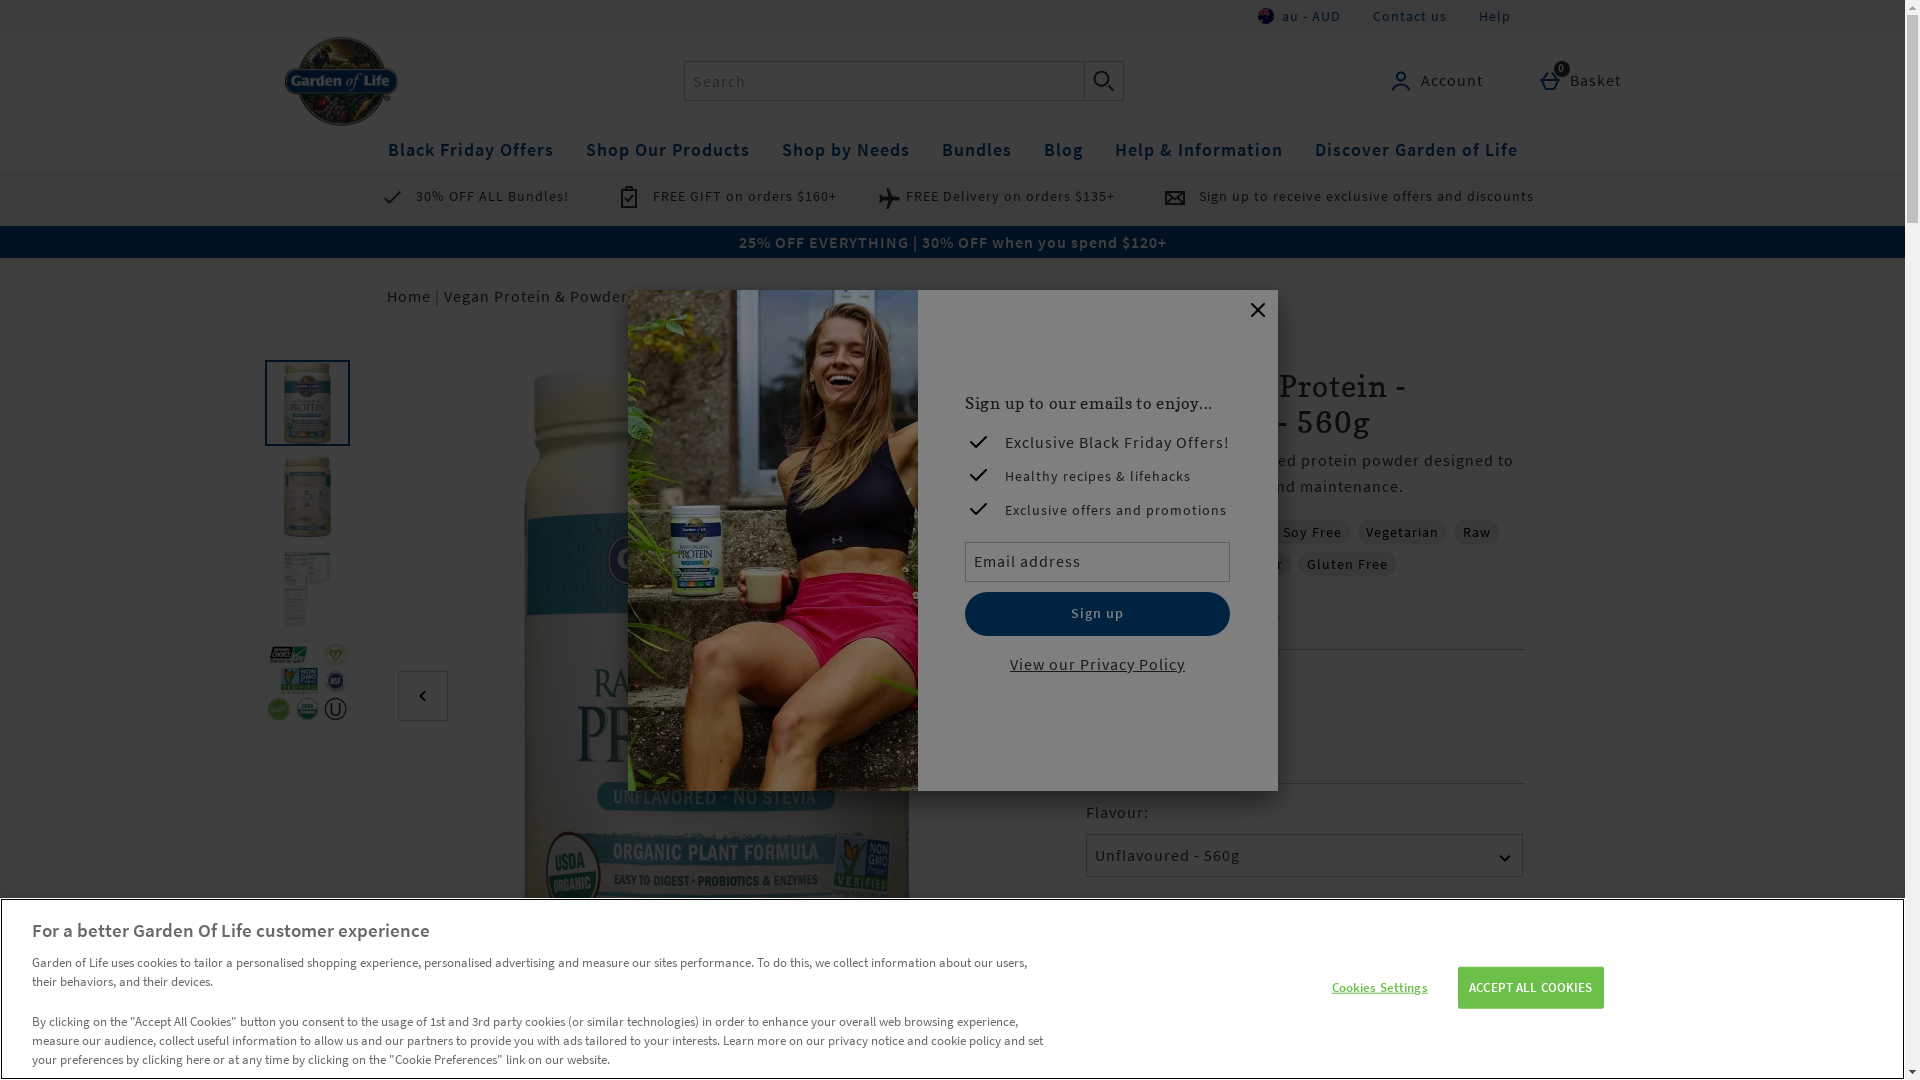 This screenshot has width=1920, height=1080. What do you see at coordinates (952, 242) in the screenshot?
I see `25% OFF EVERYTHING | 30% OFF when you spend $120+` at bounding box center [952, 242].